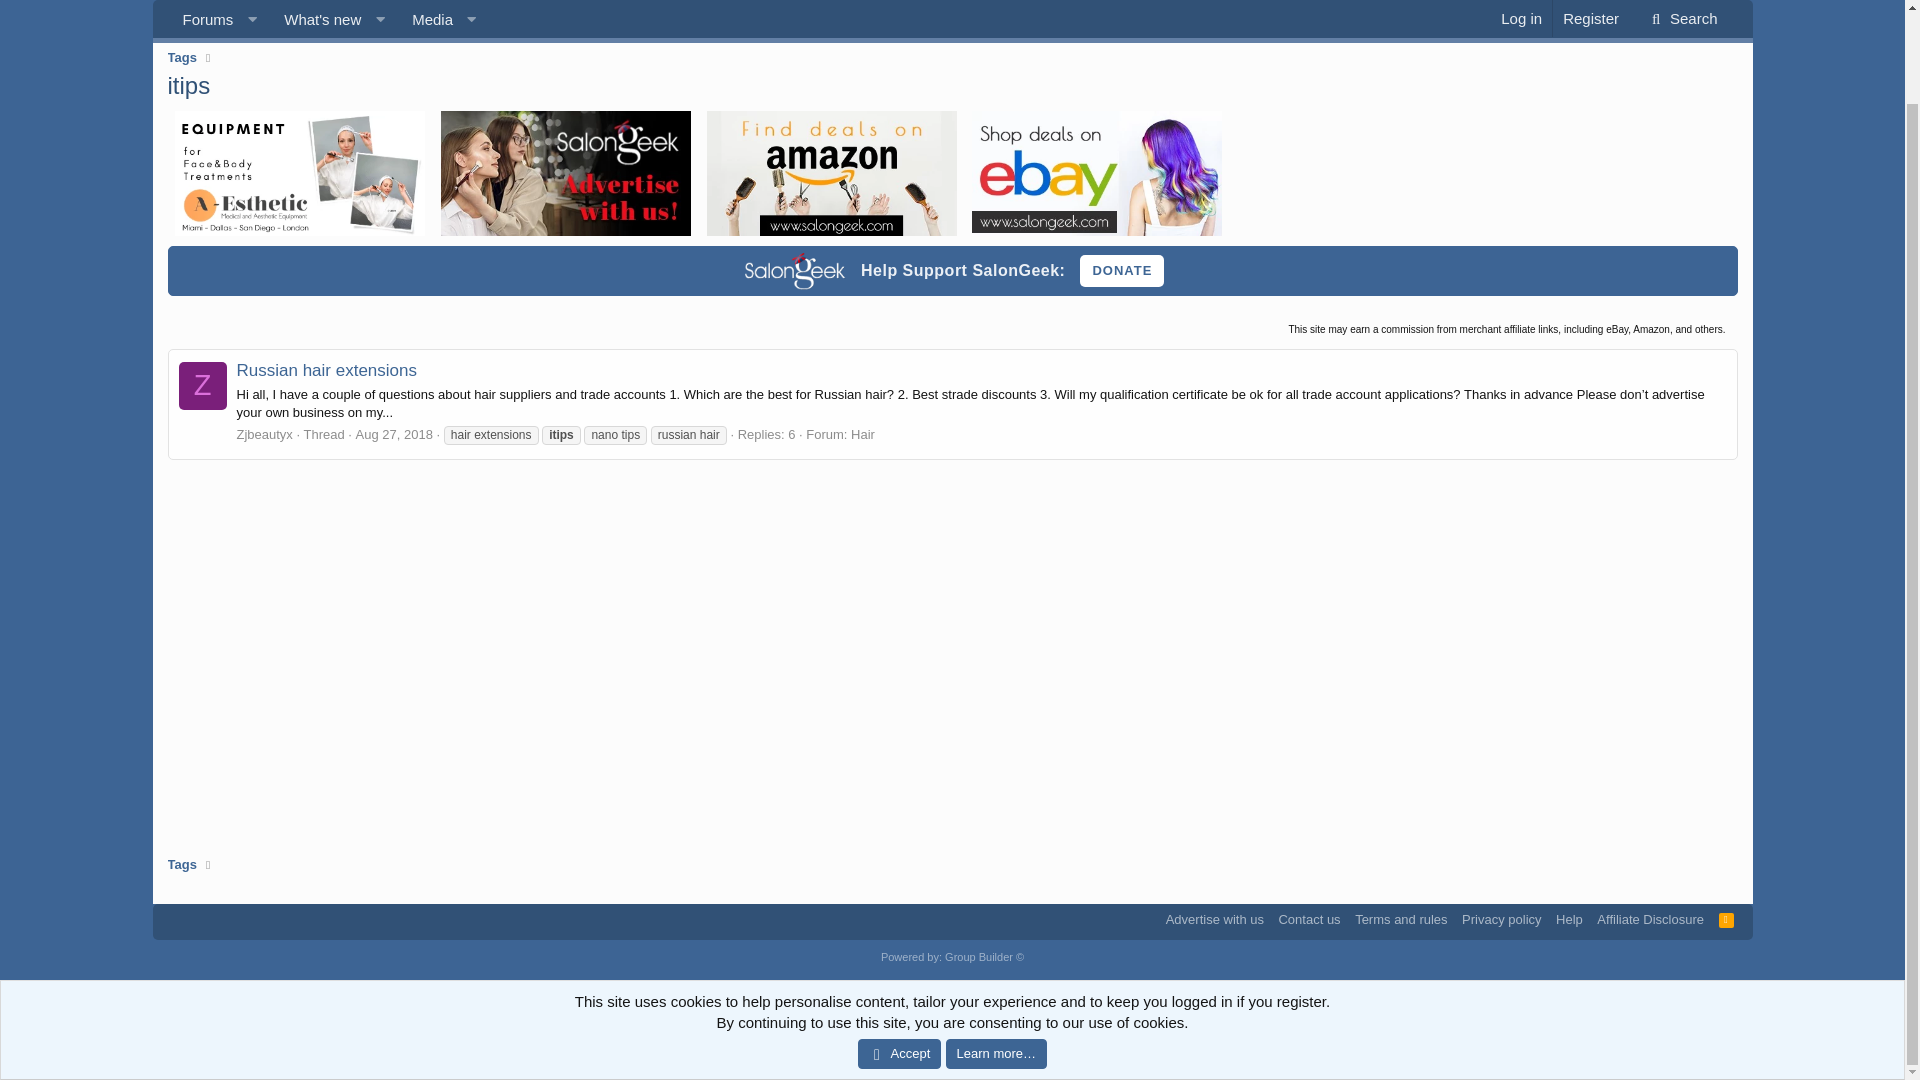 This screenshot has width=1920, height=1080. Describe the element at coordinates (952, 26) in the screenshot. I see `Tags` at that location.